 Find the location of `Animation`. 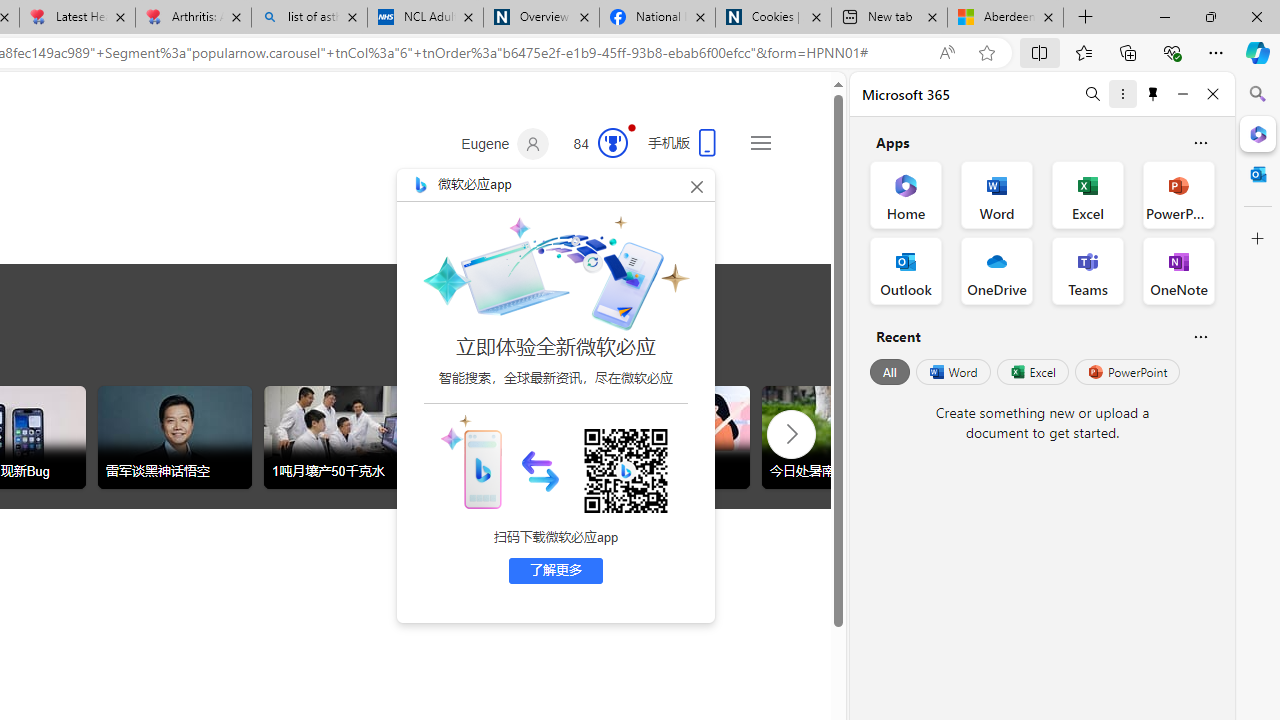

Animation is located at coordinates (632, 127).